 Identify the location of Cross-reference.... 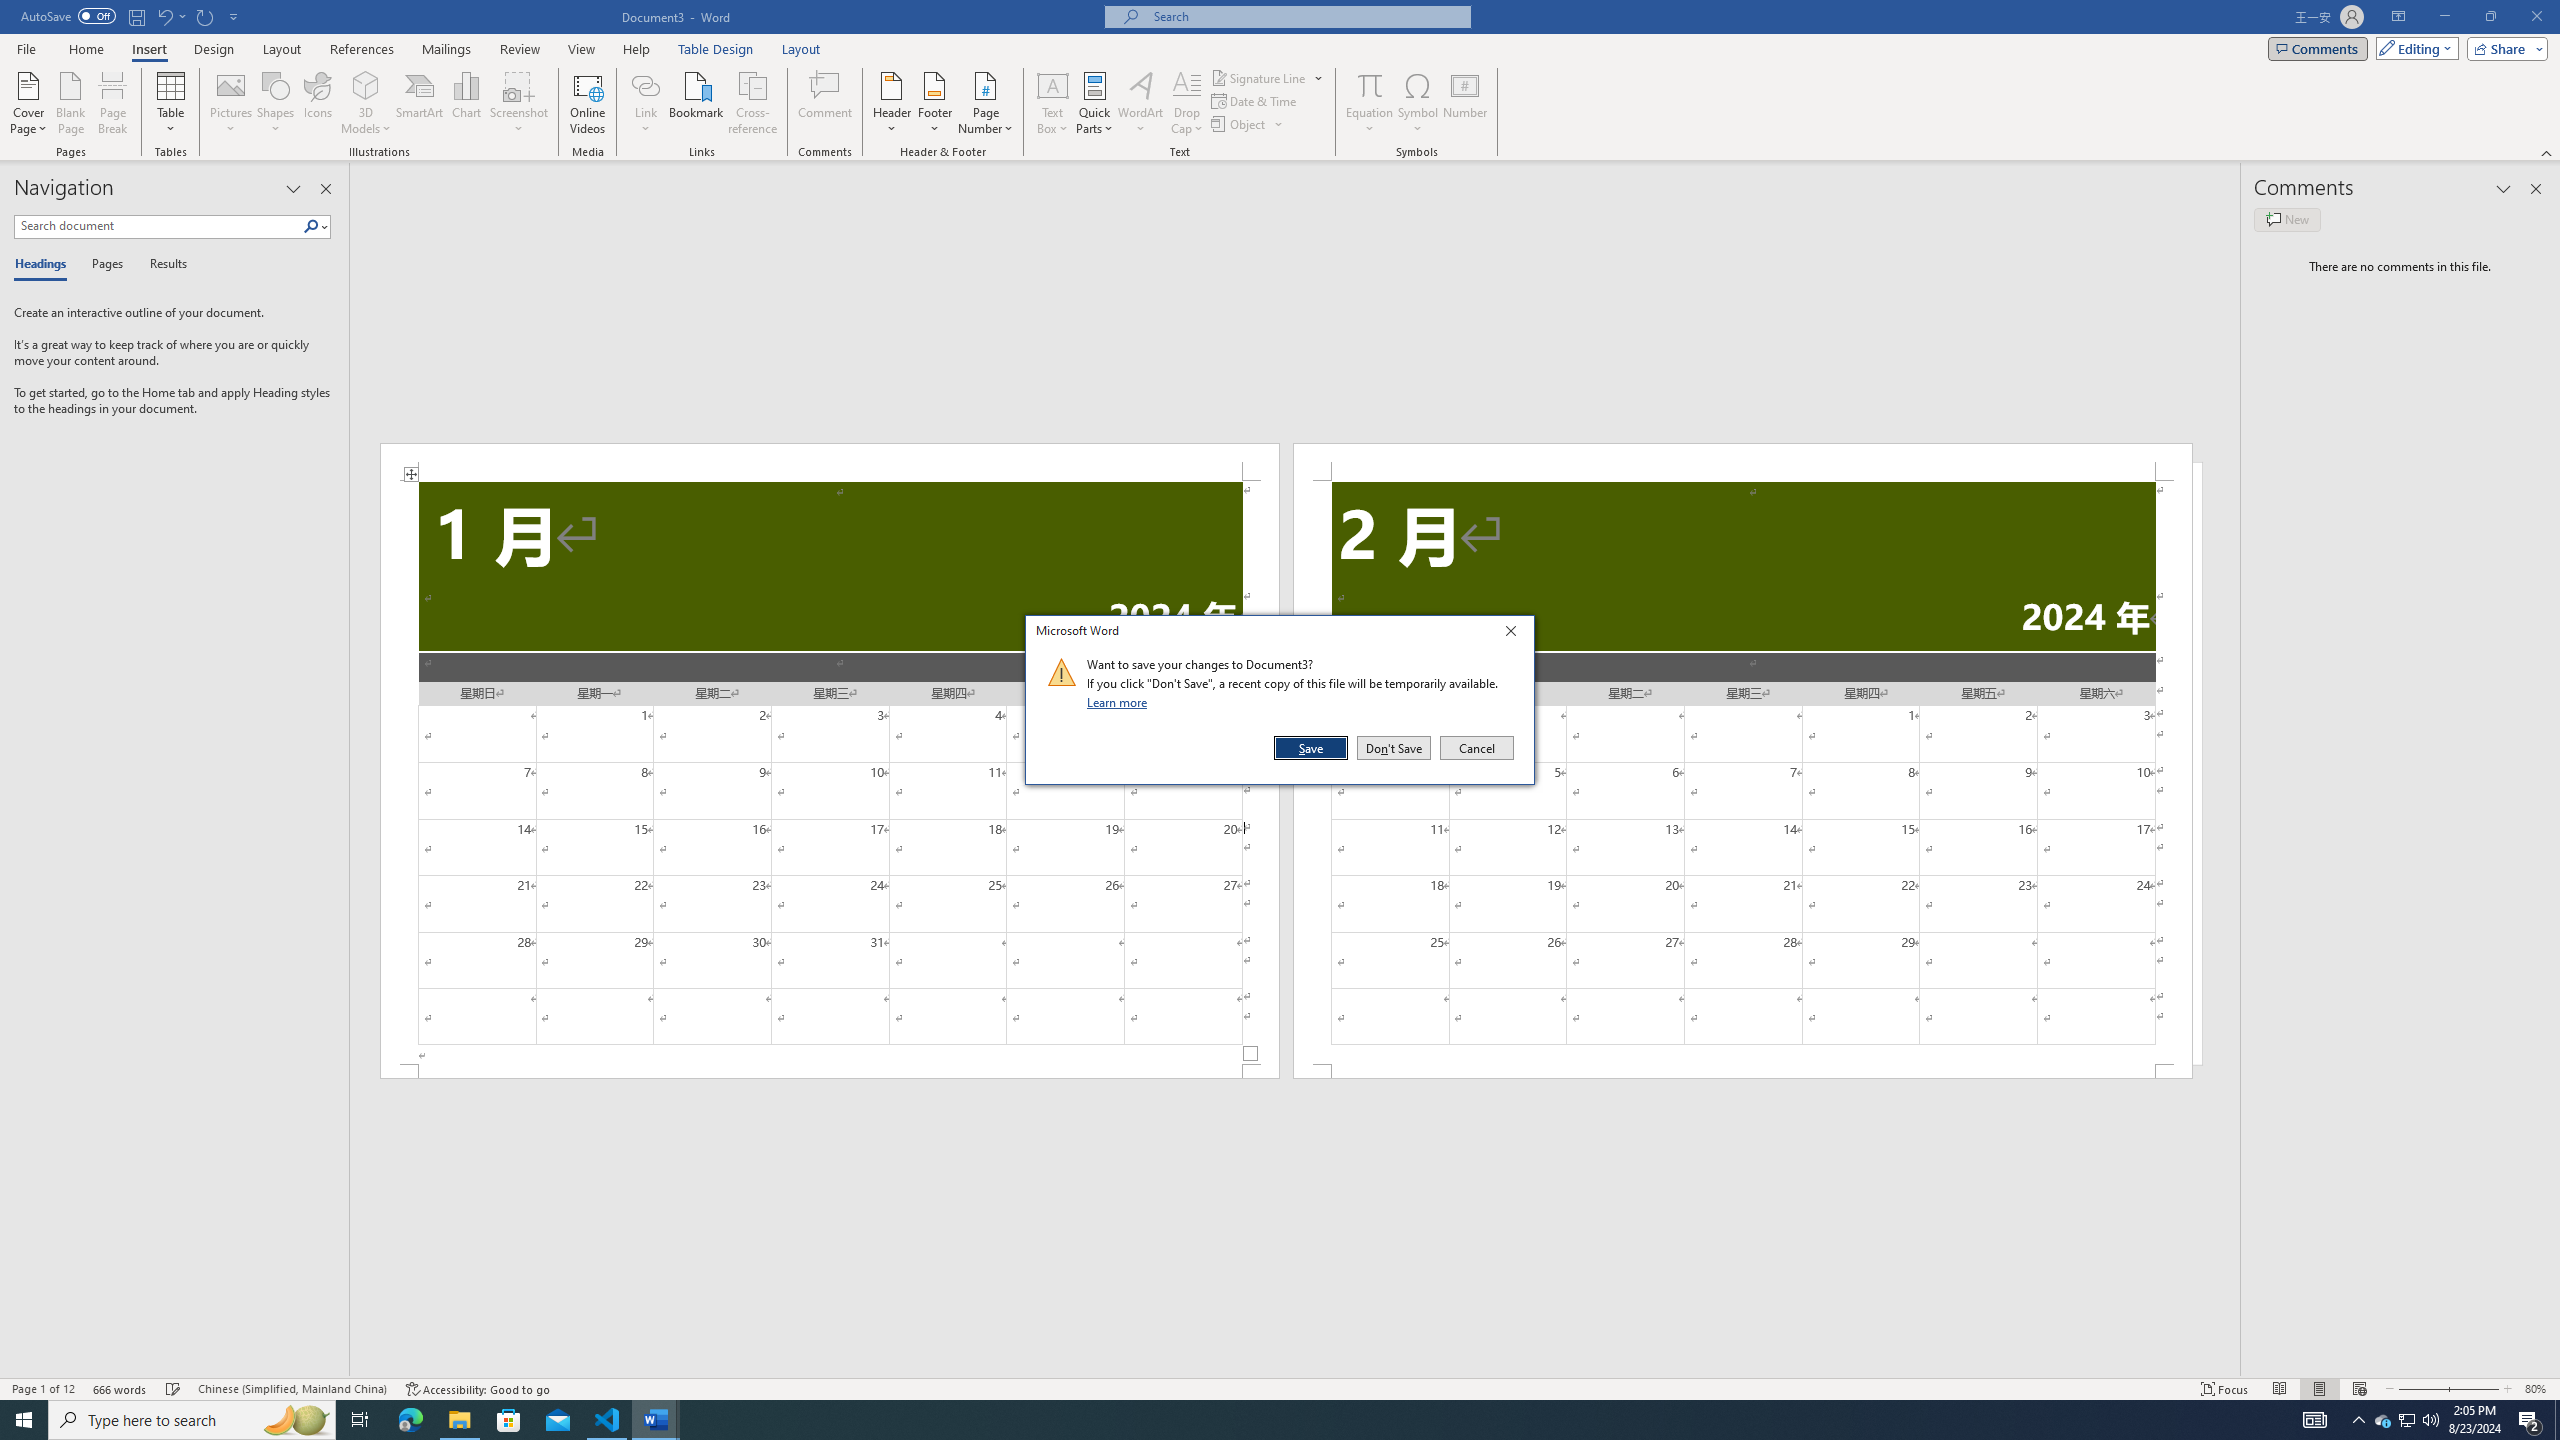
(754, 103).